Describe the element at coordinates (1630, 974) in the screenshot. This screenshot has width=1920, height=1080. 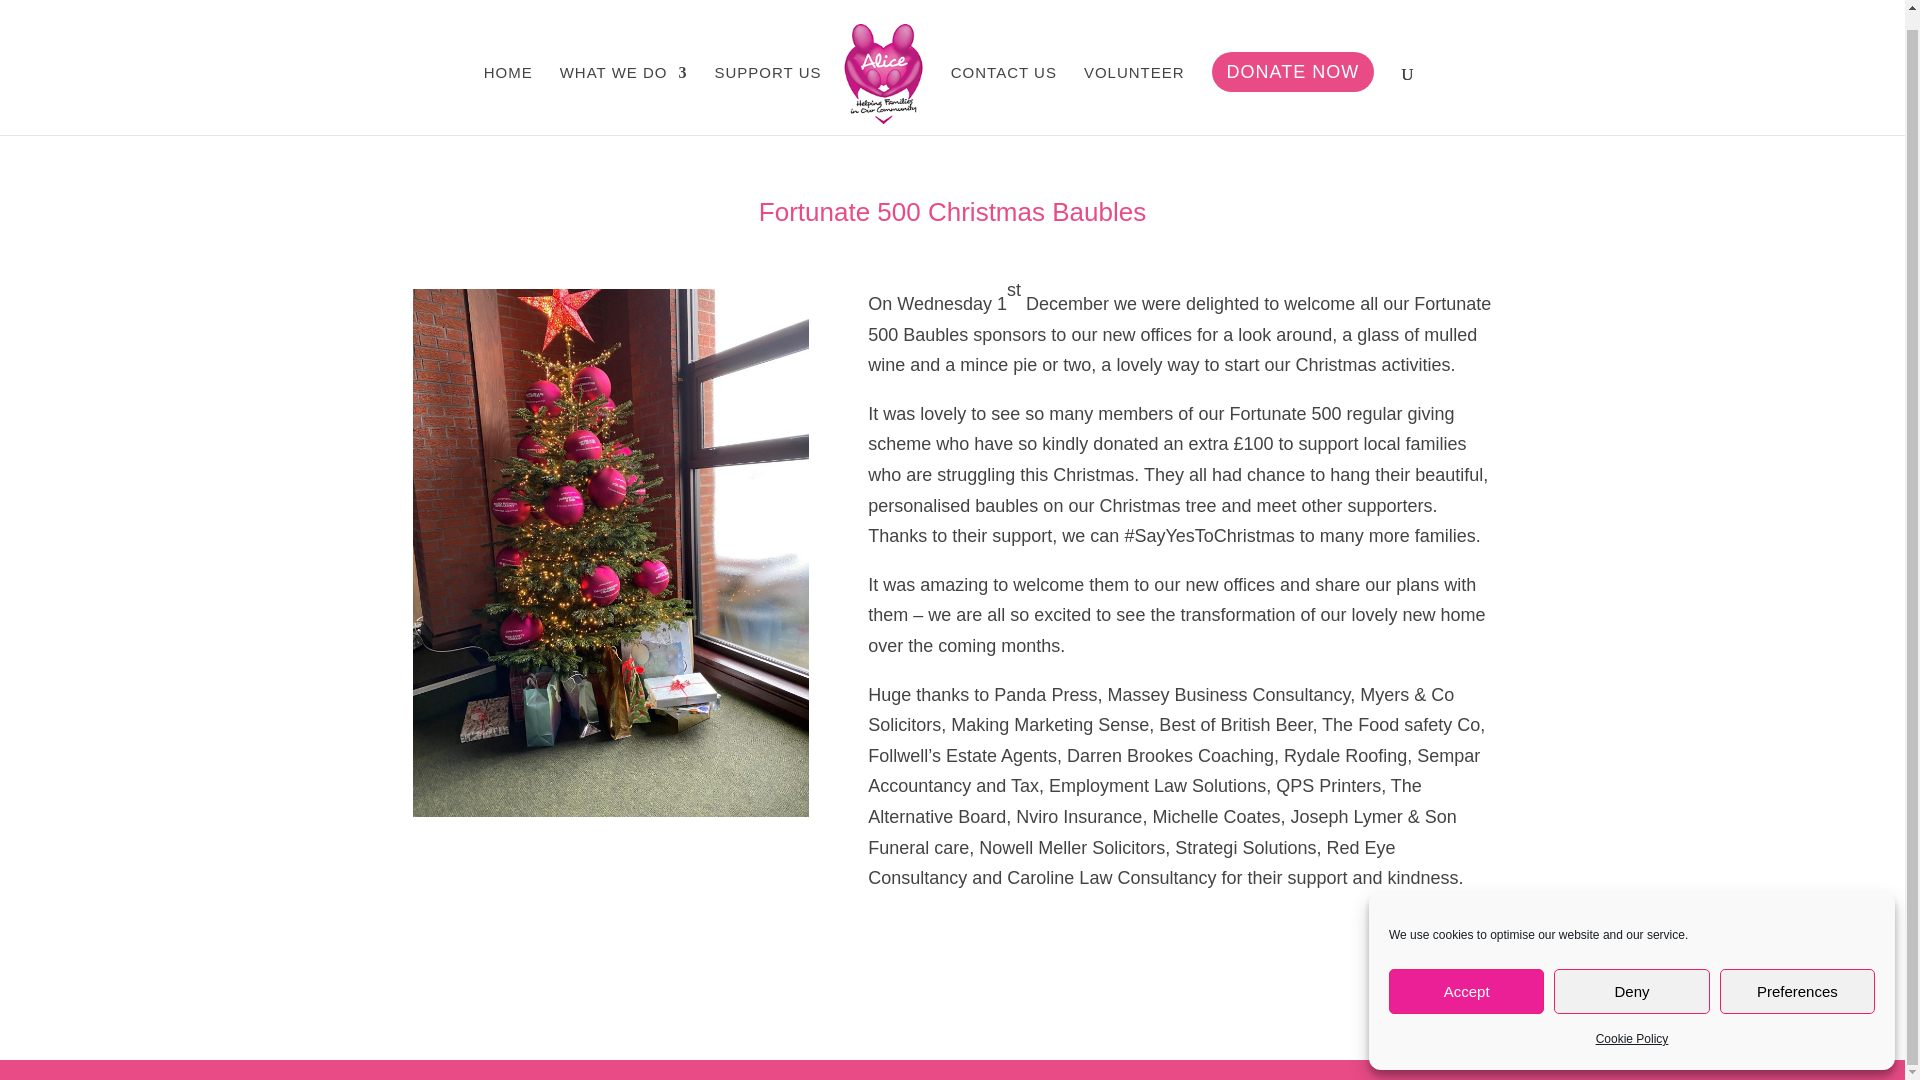
I see `Deny` at that location.